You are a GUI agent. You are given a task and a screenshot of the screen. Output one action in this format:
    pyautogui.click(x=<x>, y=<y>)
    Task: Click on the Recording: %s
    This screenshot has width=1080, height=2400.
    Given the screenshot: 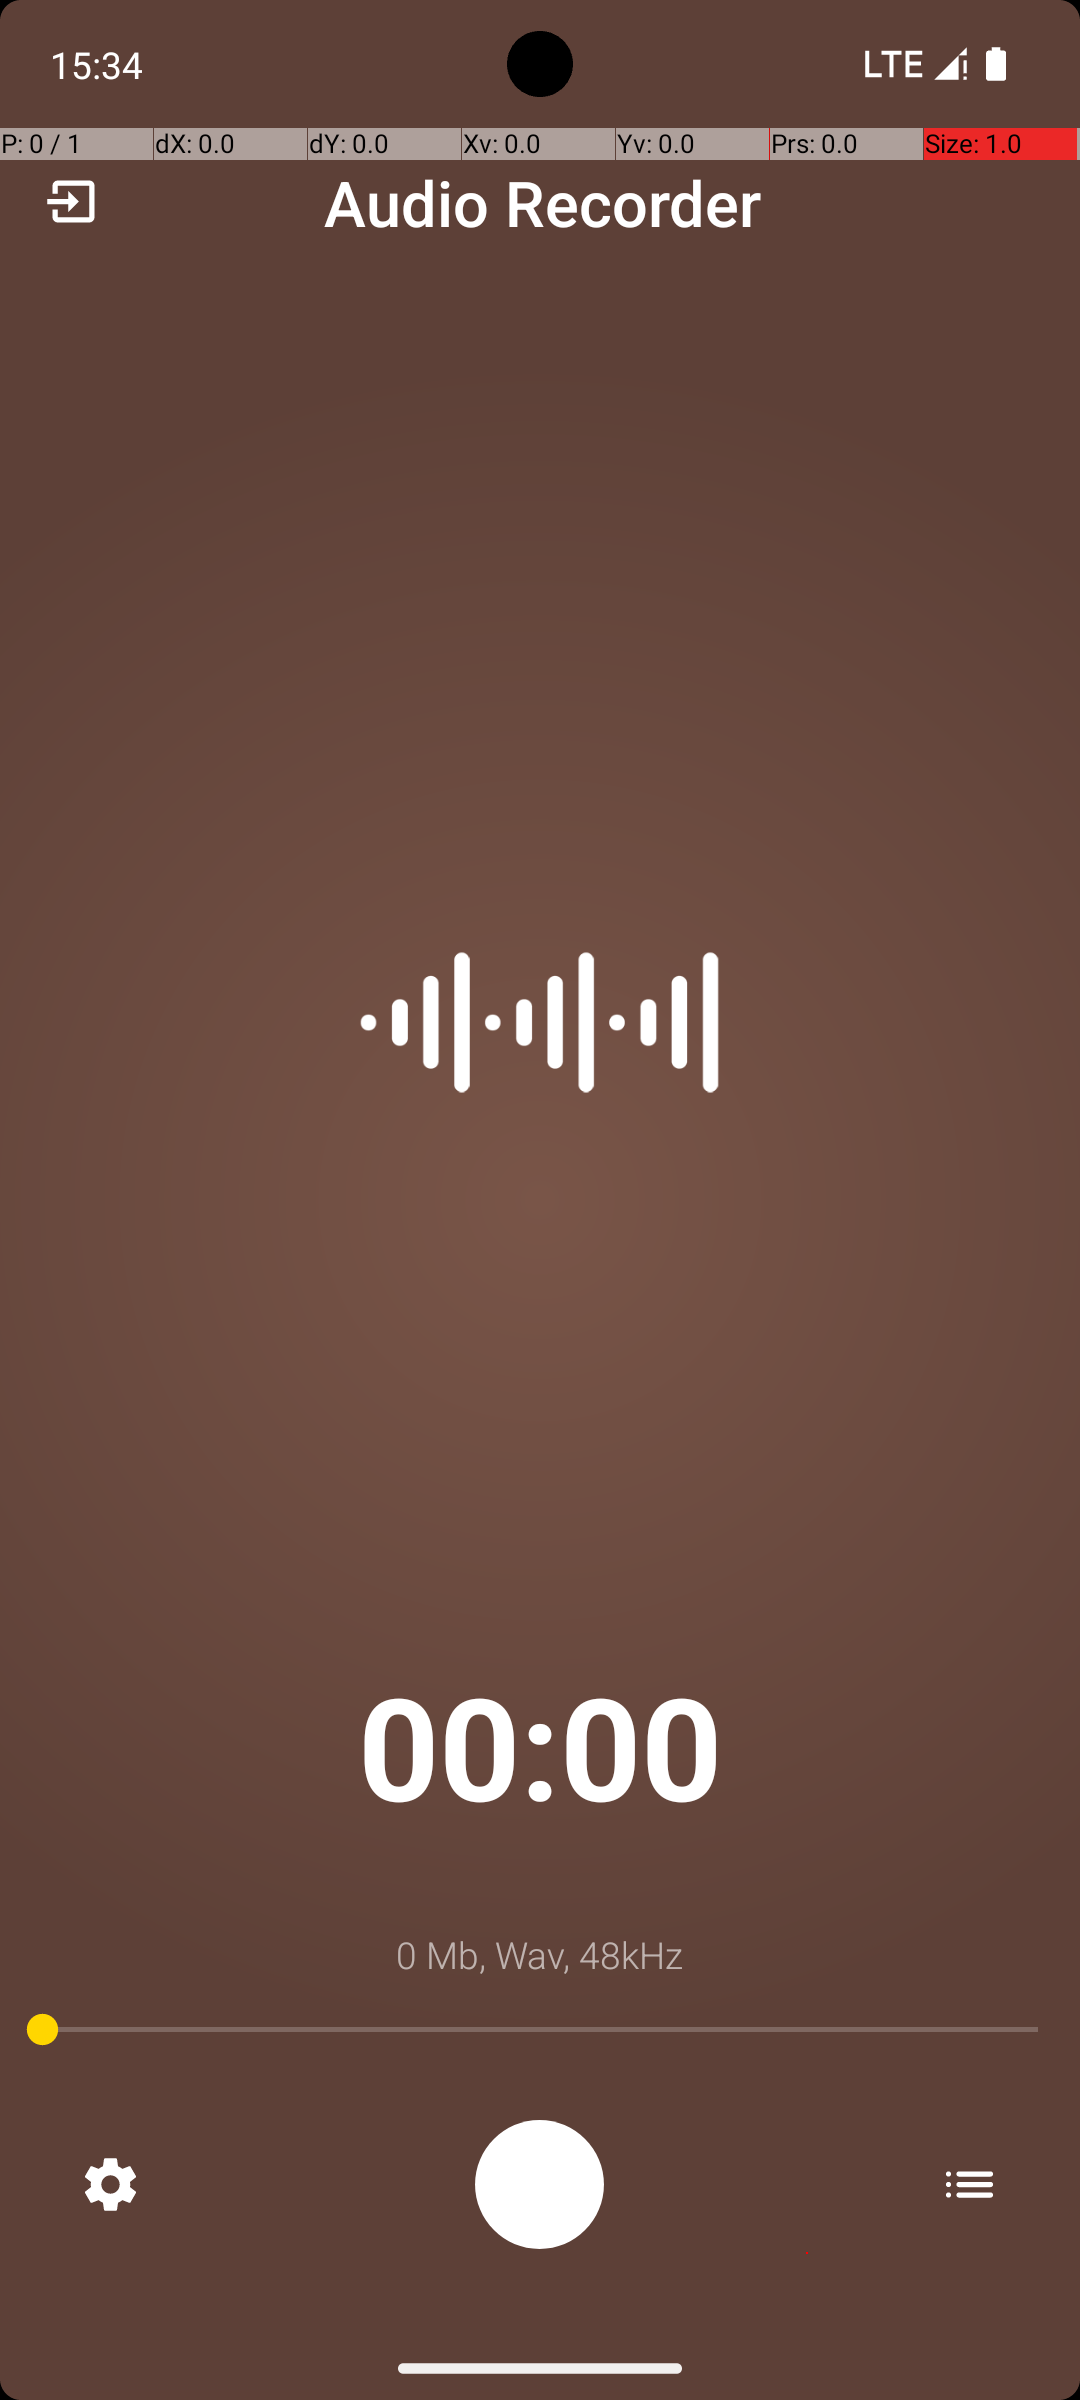 What is the action you would take?
    pyautogui.click(x=540, y=2184)
    